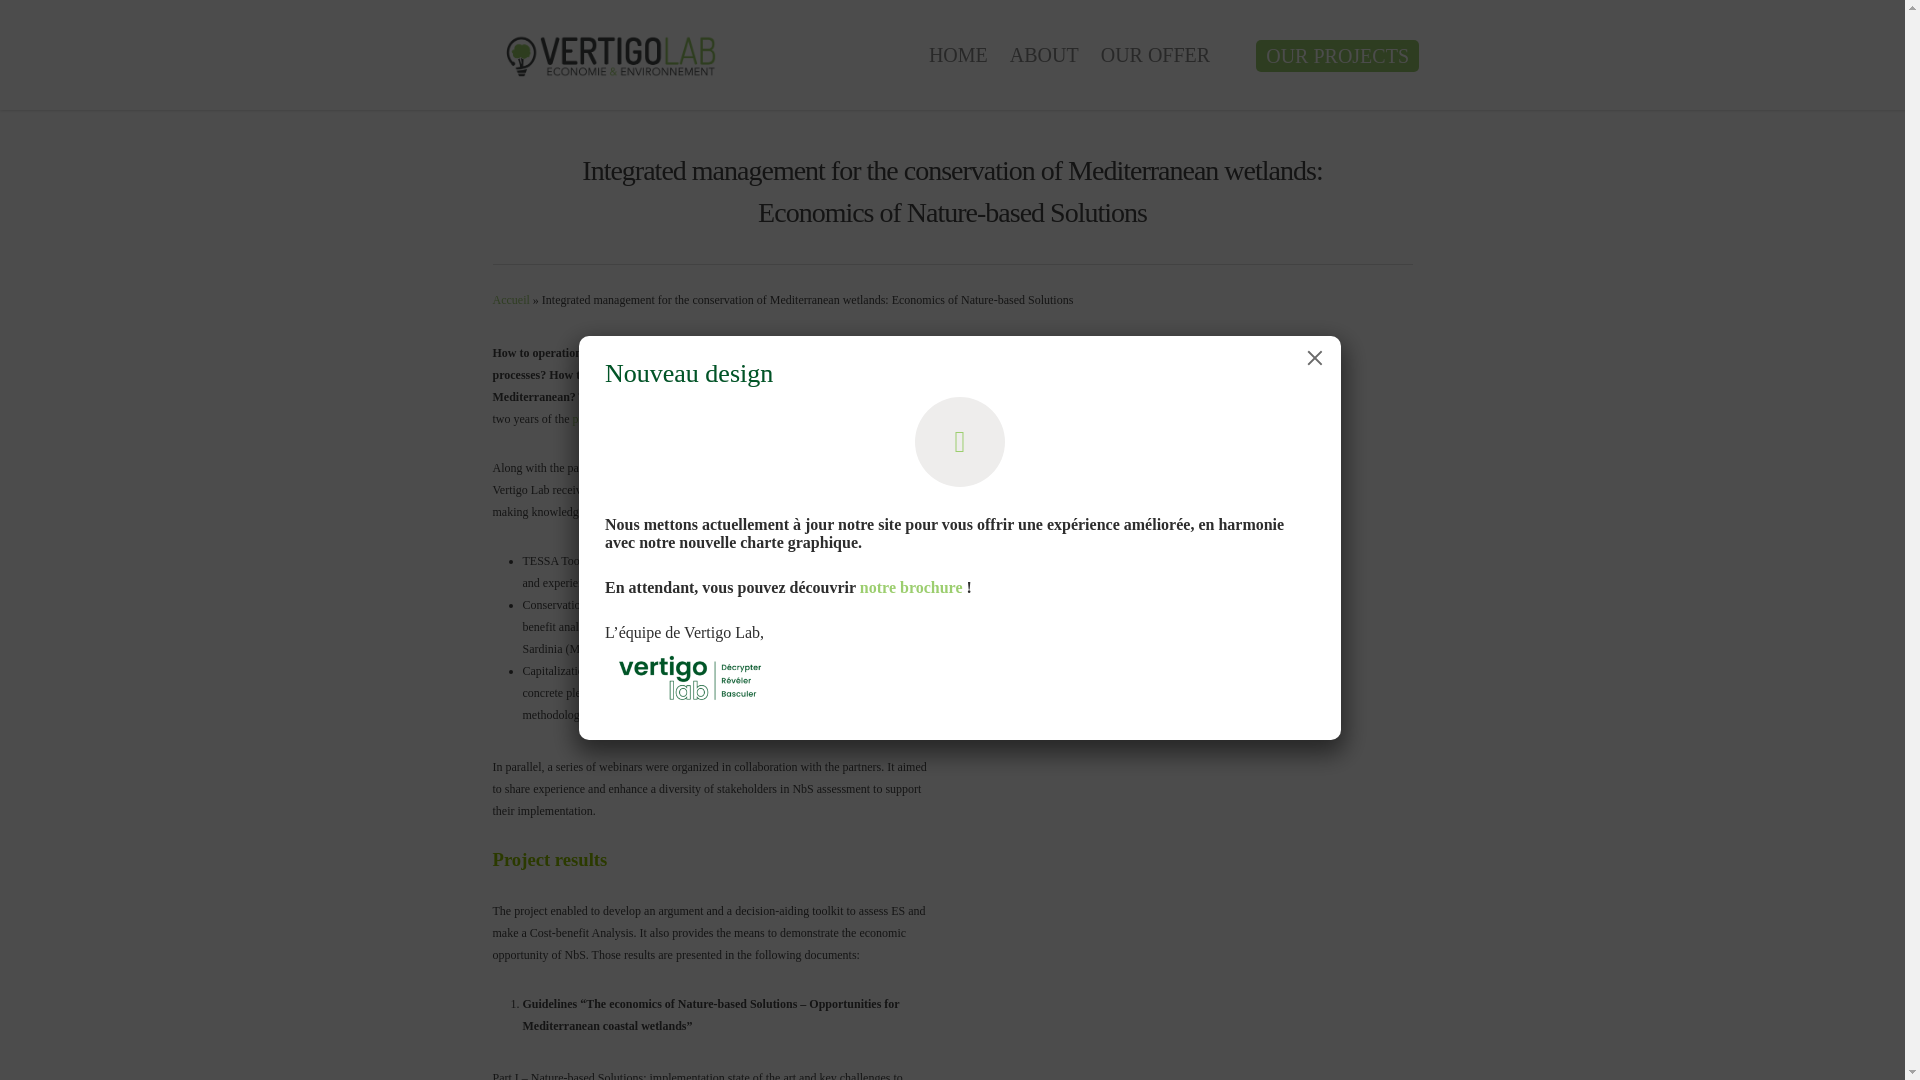  What do you see at coordinates (588, 418) in the screenshot?
I see `project` at bounding box center [588, 418].